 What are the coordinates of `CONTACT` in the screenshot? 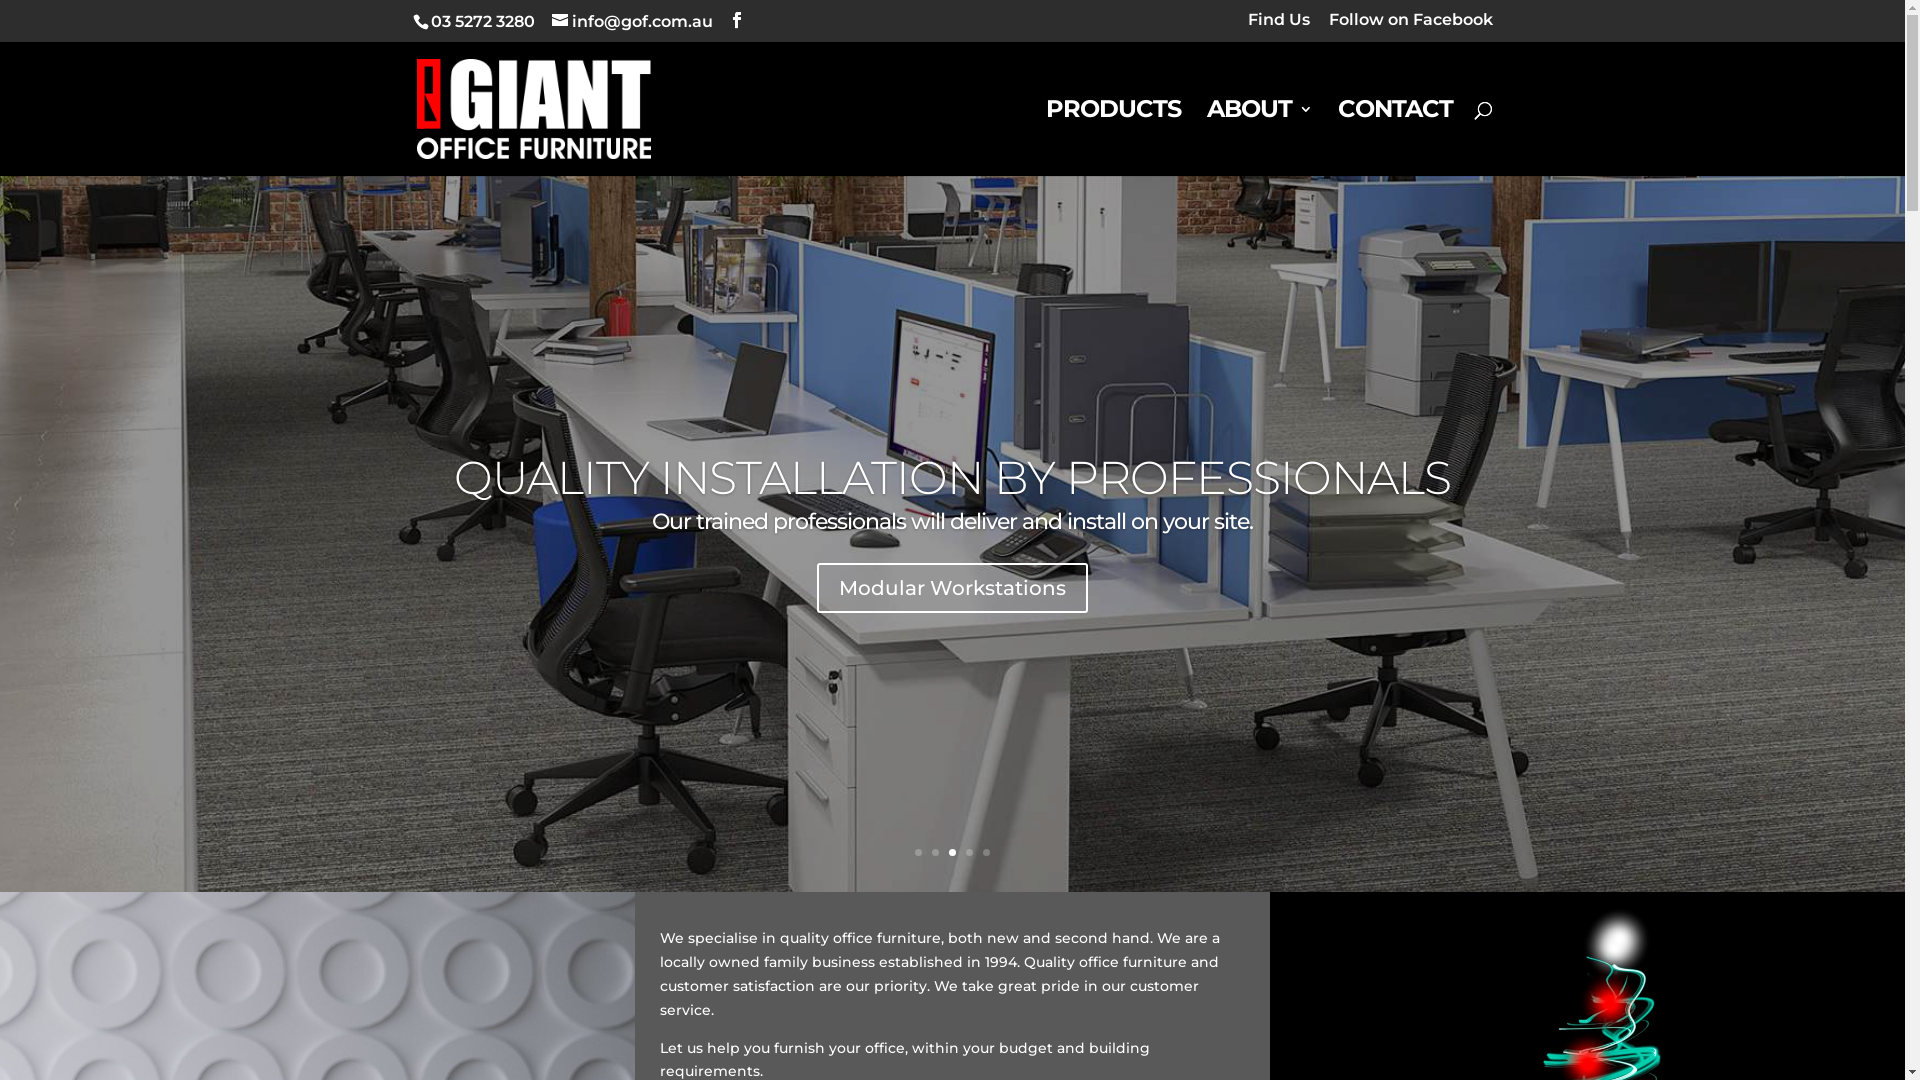 It's located at (1396, 139).